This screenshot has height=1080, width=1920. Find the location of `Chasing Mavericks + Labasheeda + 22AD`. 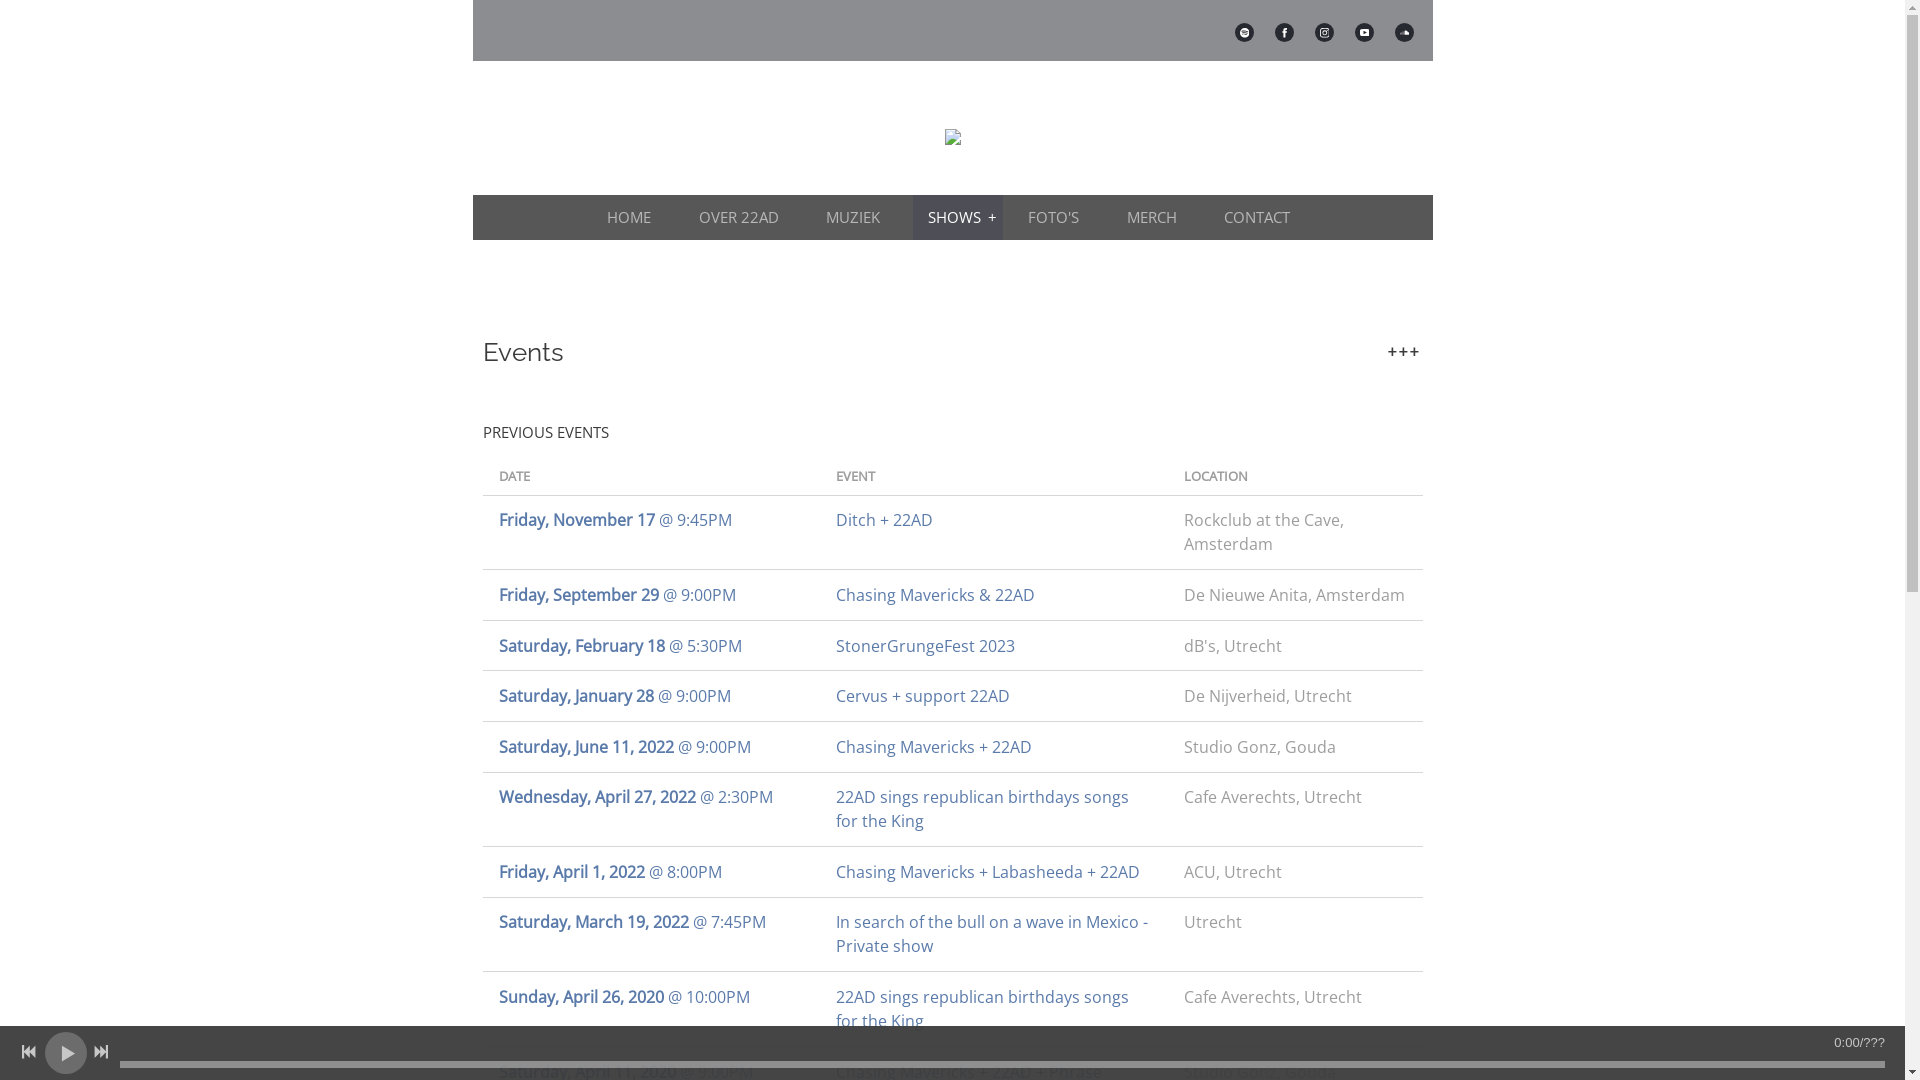

Chasing Mavericks + Labasheeda + 22AD is located at coordinates (994, 872).